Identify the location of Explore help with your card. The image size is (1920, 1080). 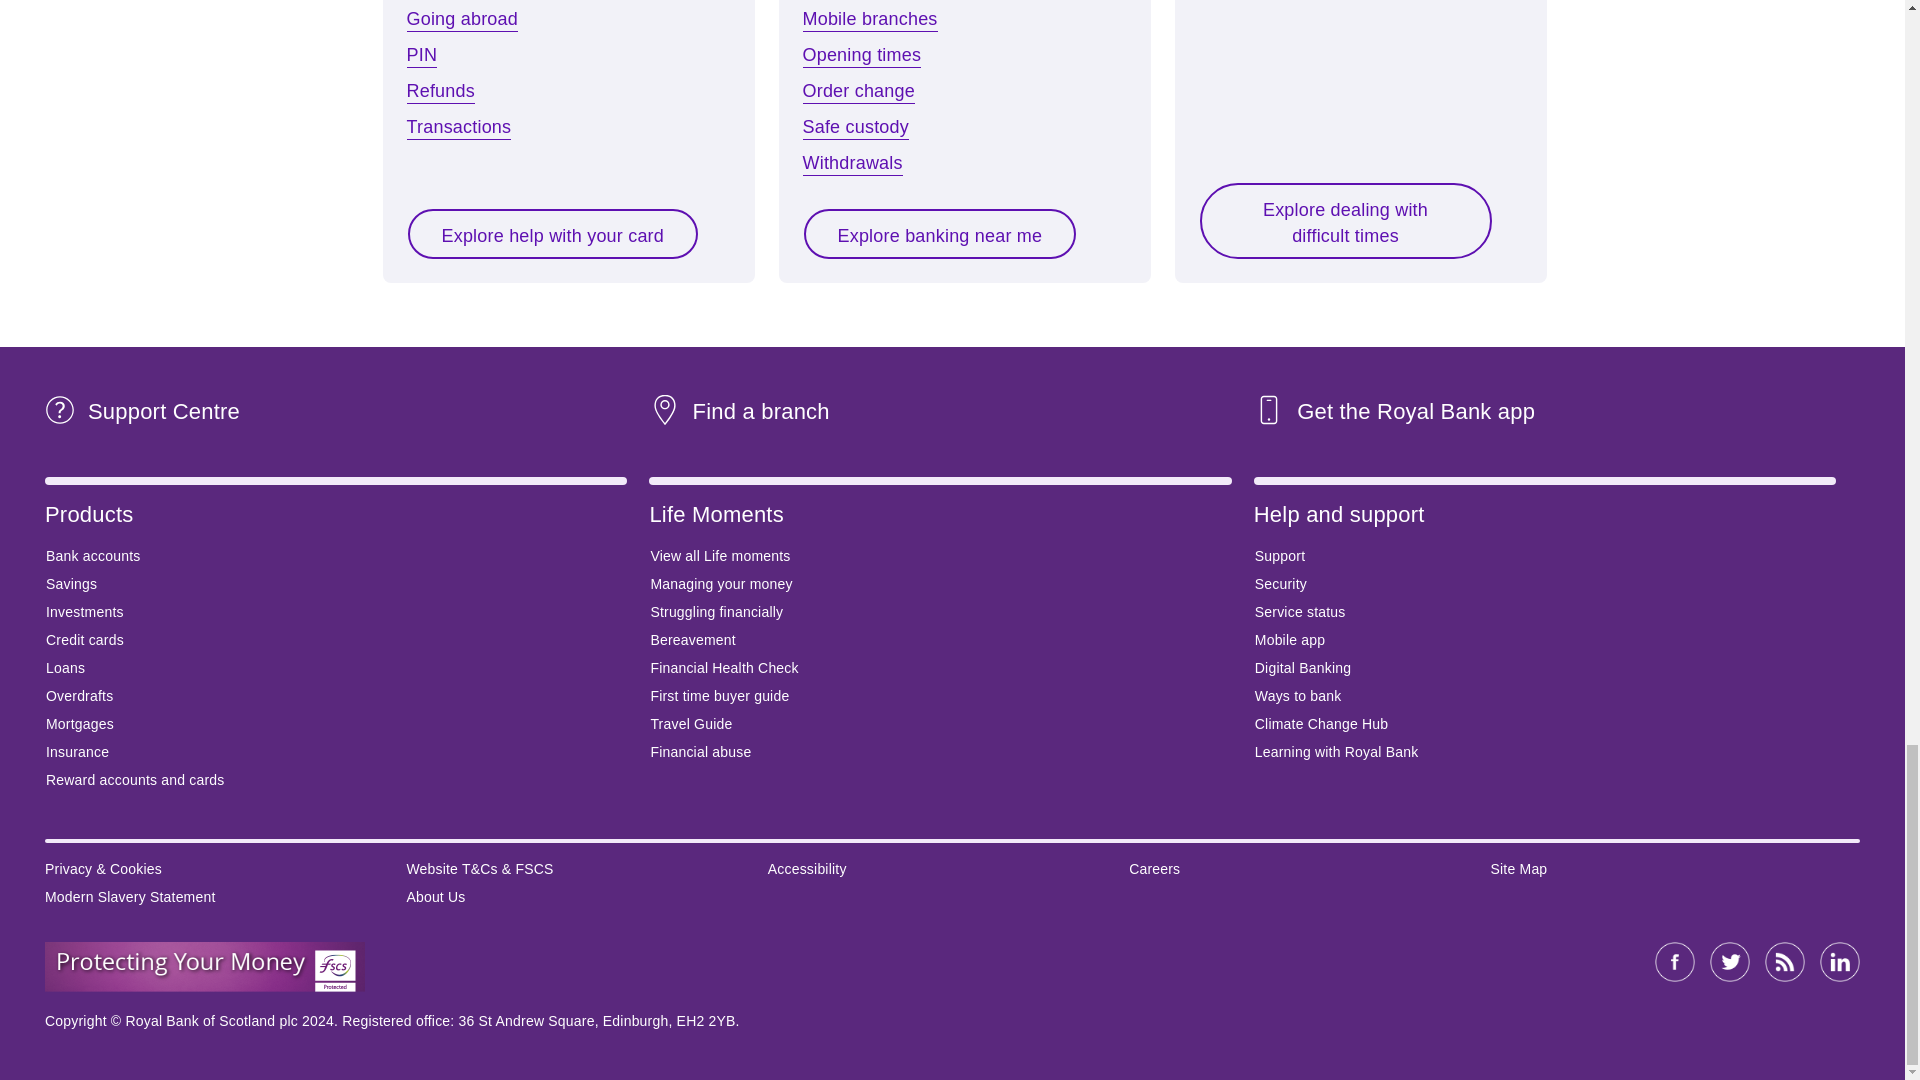
(552, 234).